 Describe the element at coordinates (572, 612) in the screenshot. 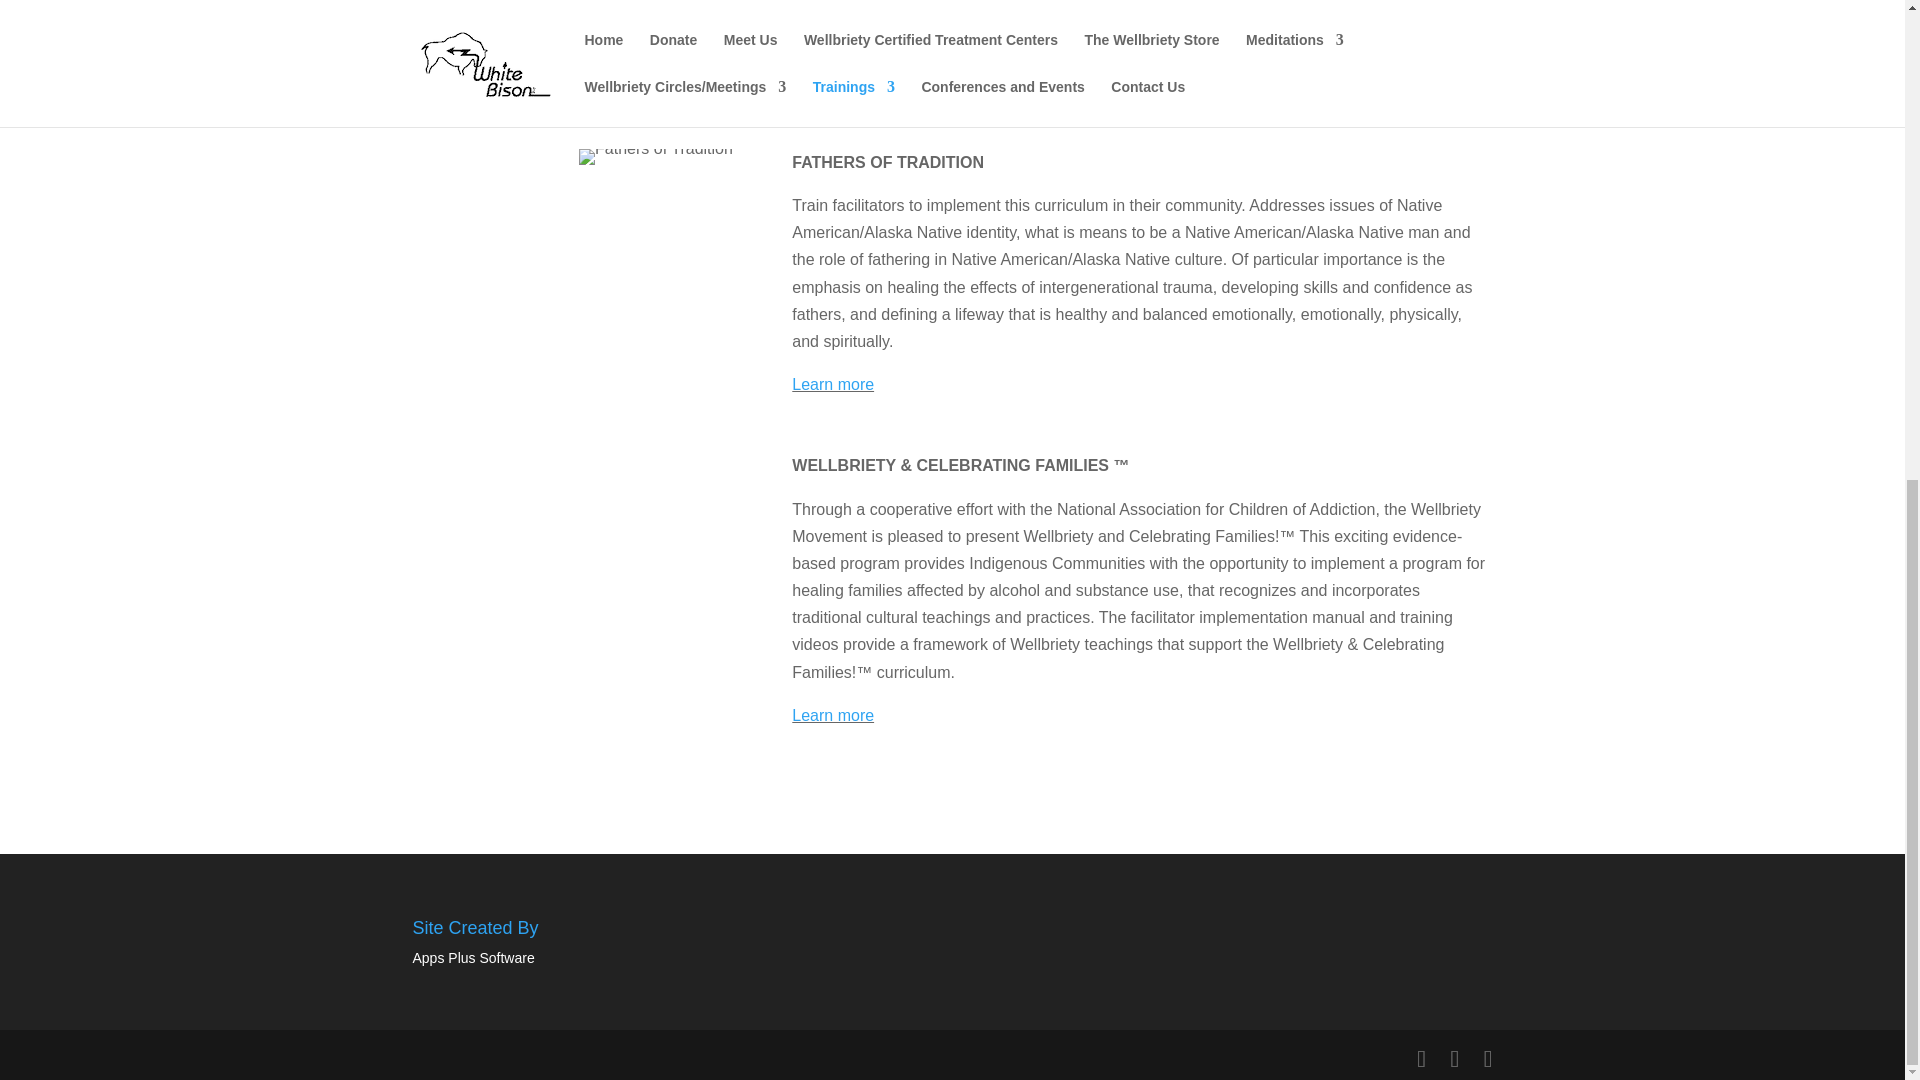

I see `WCF new logo 1.4.24` at that location.